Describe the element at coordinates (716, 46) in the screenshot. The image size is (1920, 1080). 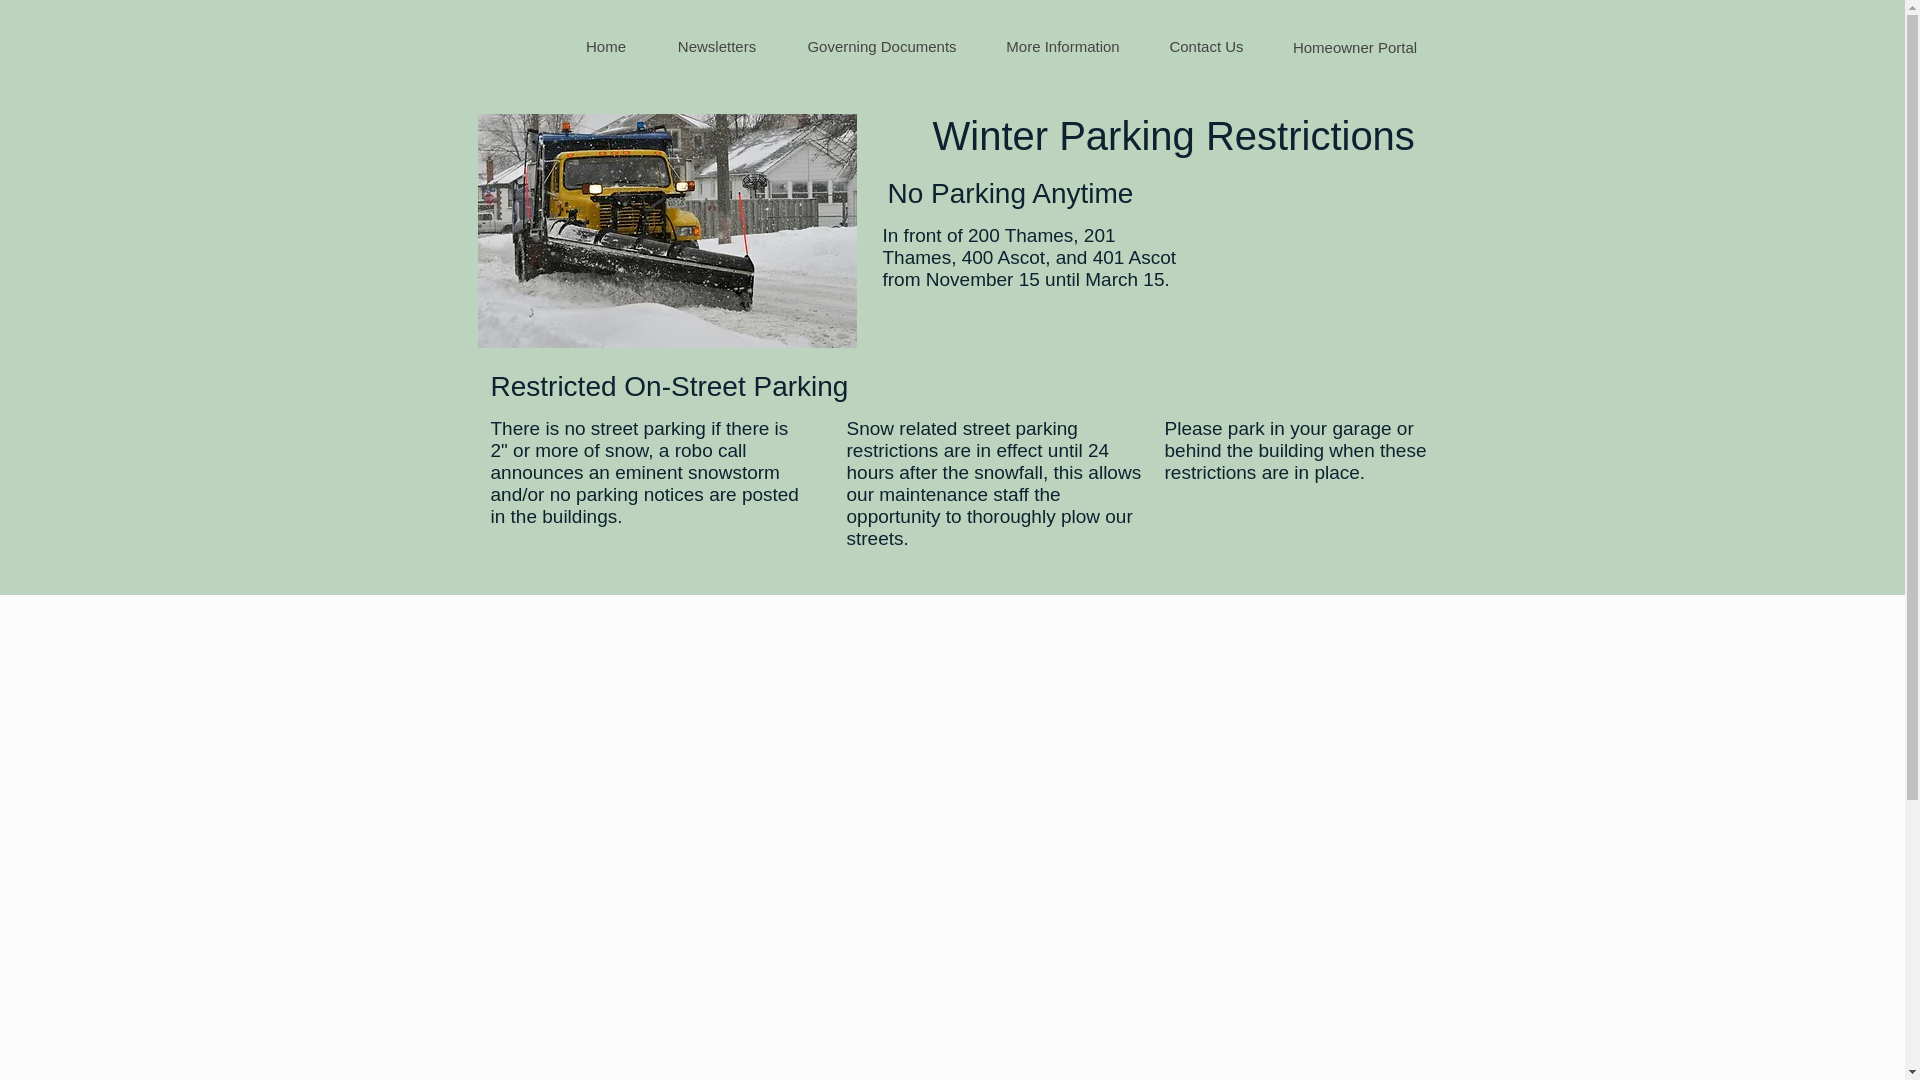
I see `Newsletters` at that location.